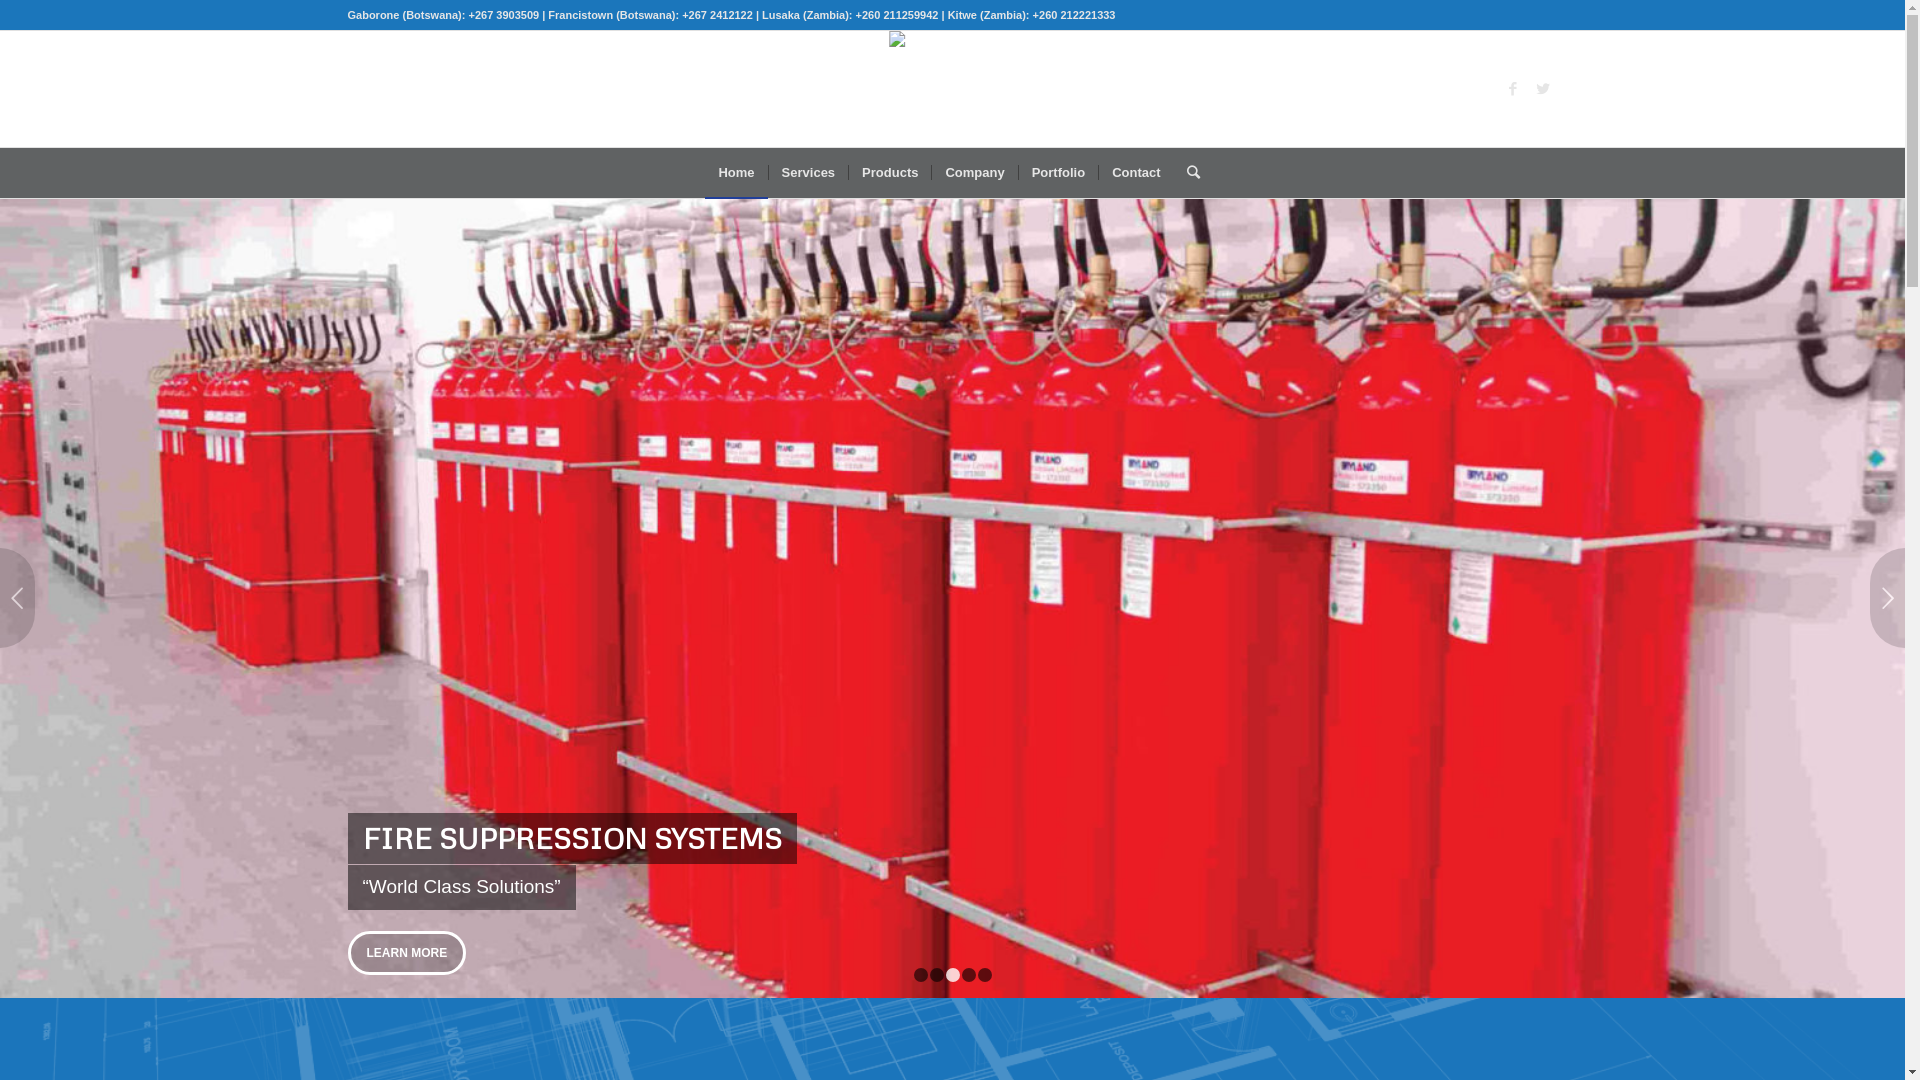 This screenshot has width=1920, height=1080. I want to click on Services, so click(808, 173).